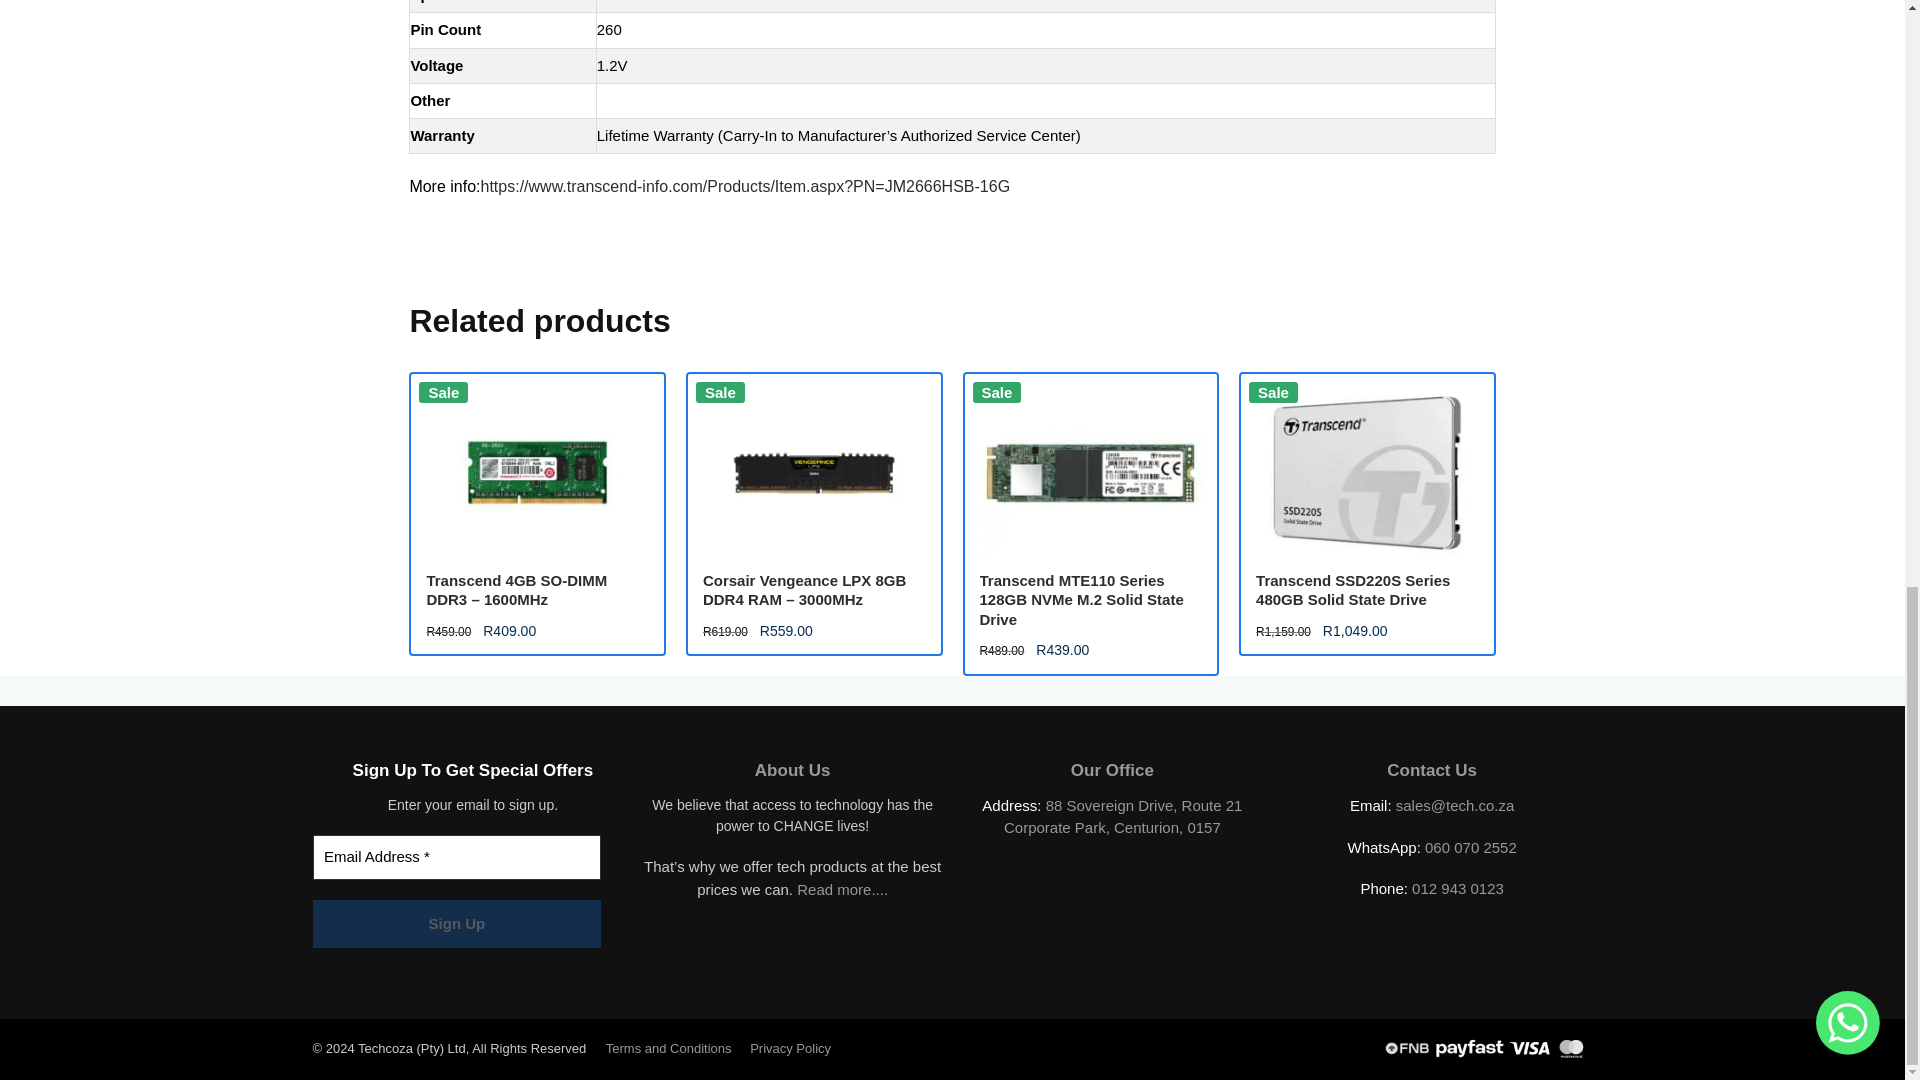 This screenshot has width=1920, height=1080. What do you see at coordinates (456, 924) in the screenshot?
I see `Sign Up` at bounding box center [456, 924].